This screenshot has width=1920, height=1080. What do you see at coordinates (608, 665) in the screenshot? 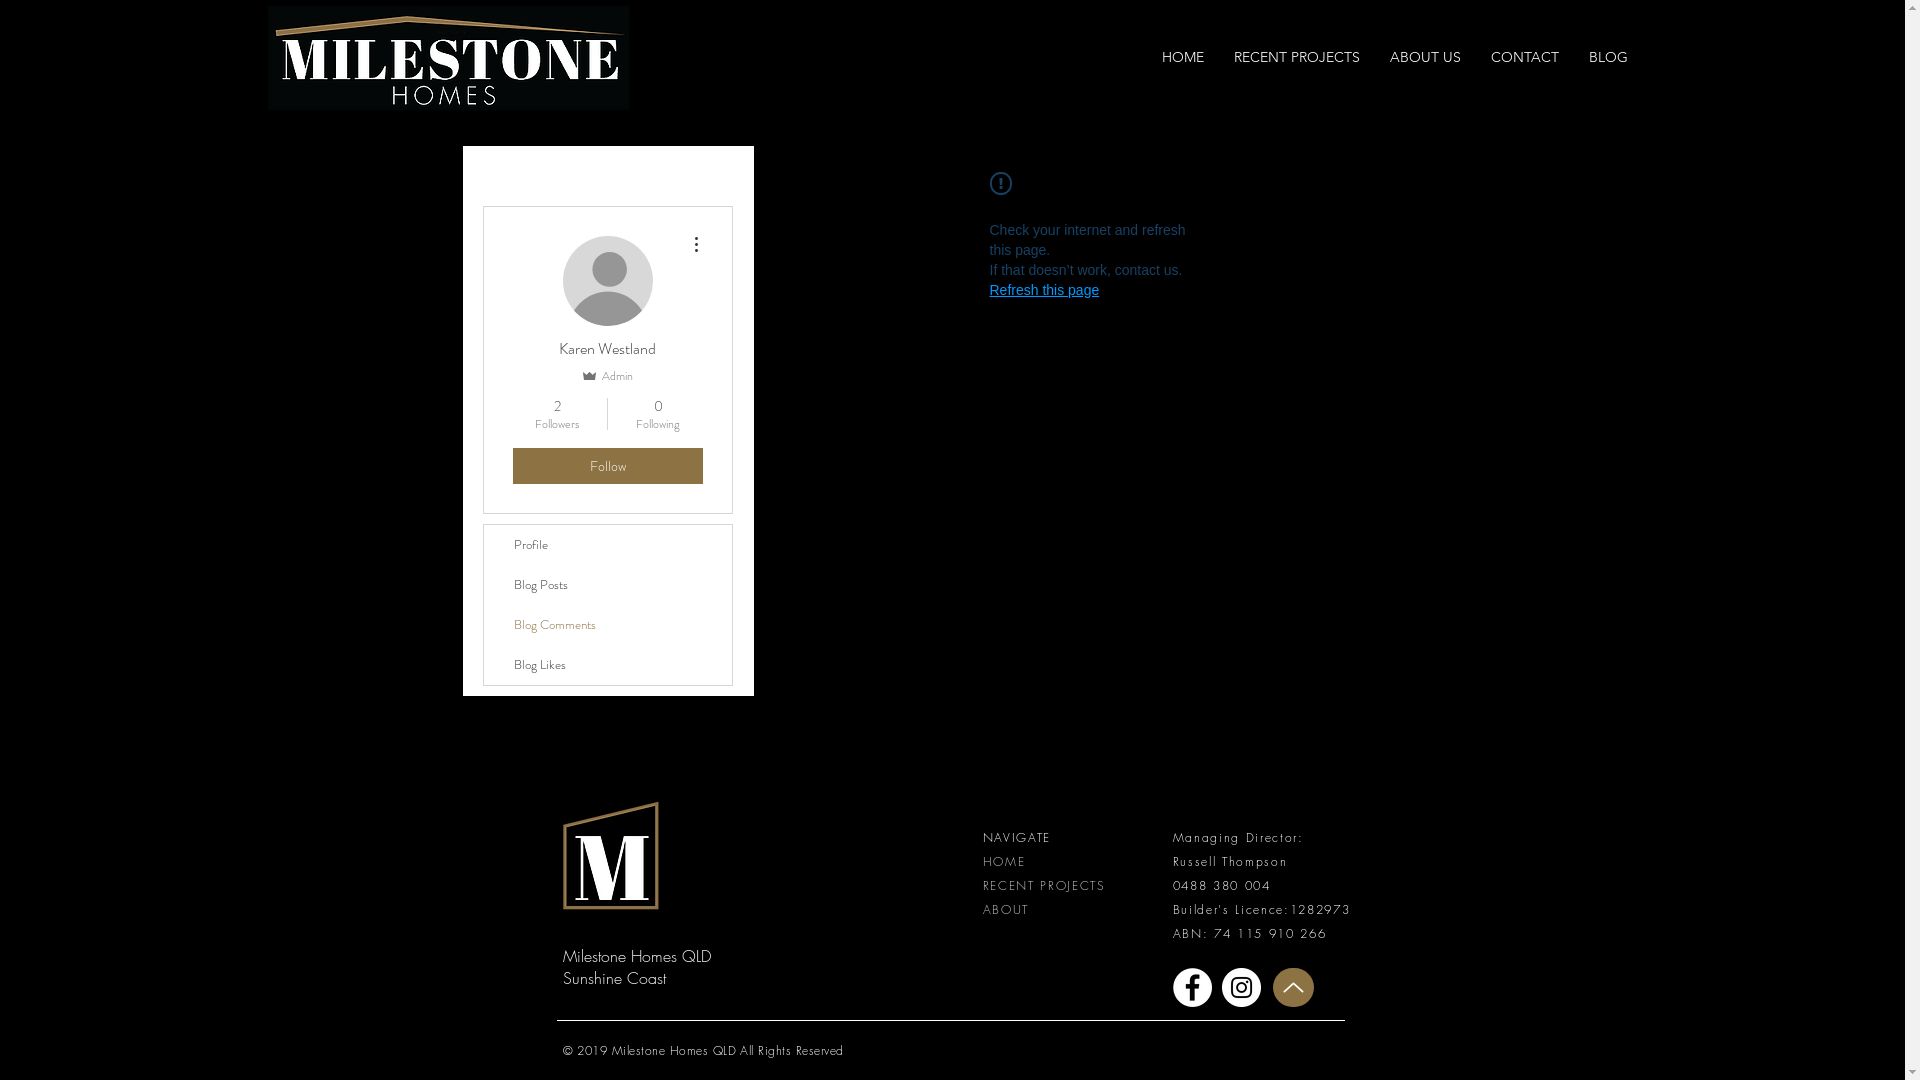
I see `Blog Likes` at bounding box center [608, 665].